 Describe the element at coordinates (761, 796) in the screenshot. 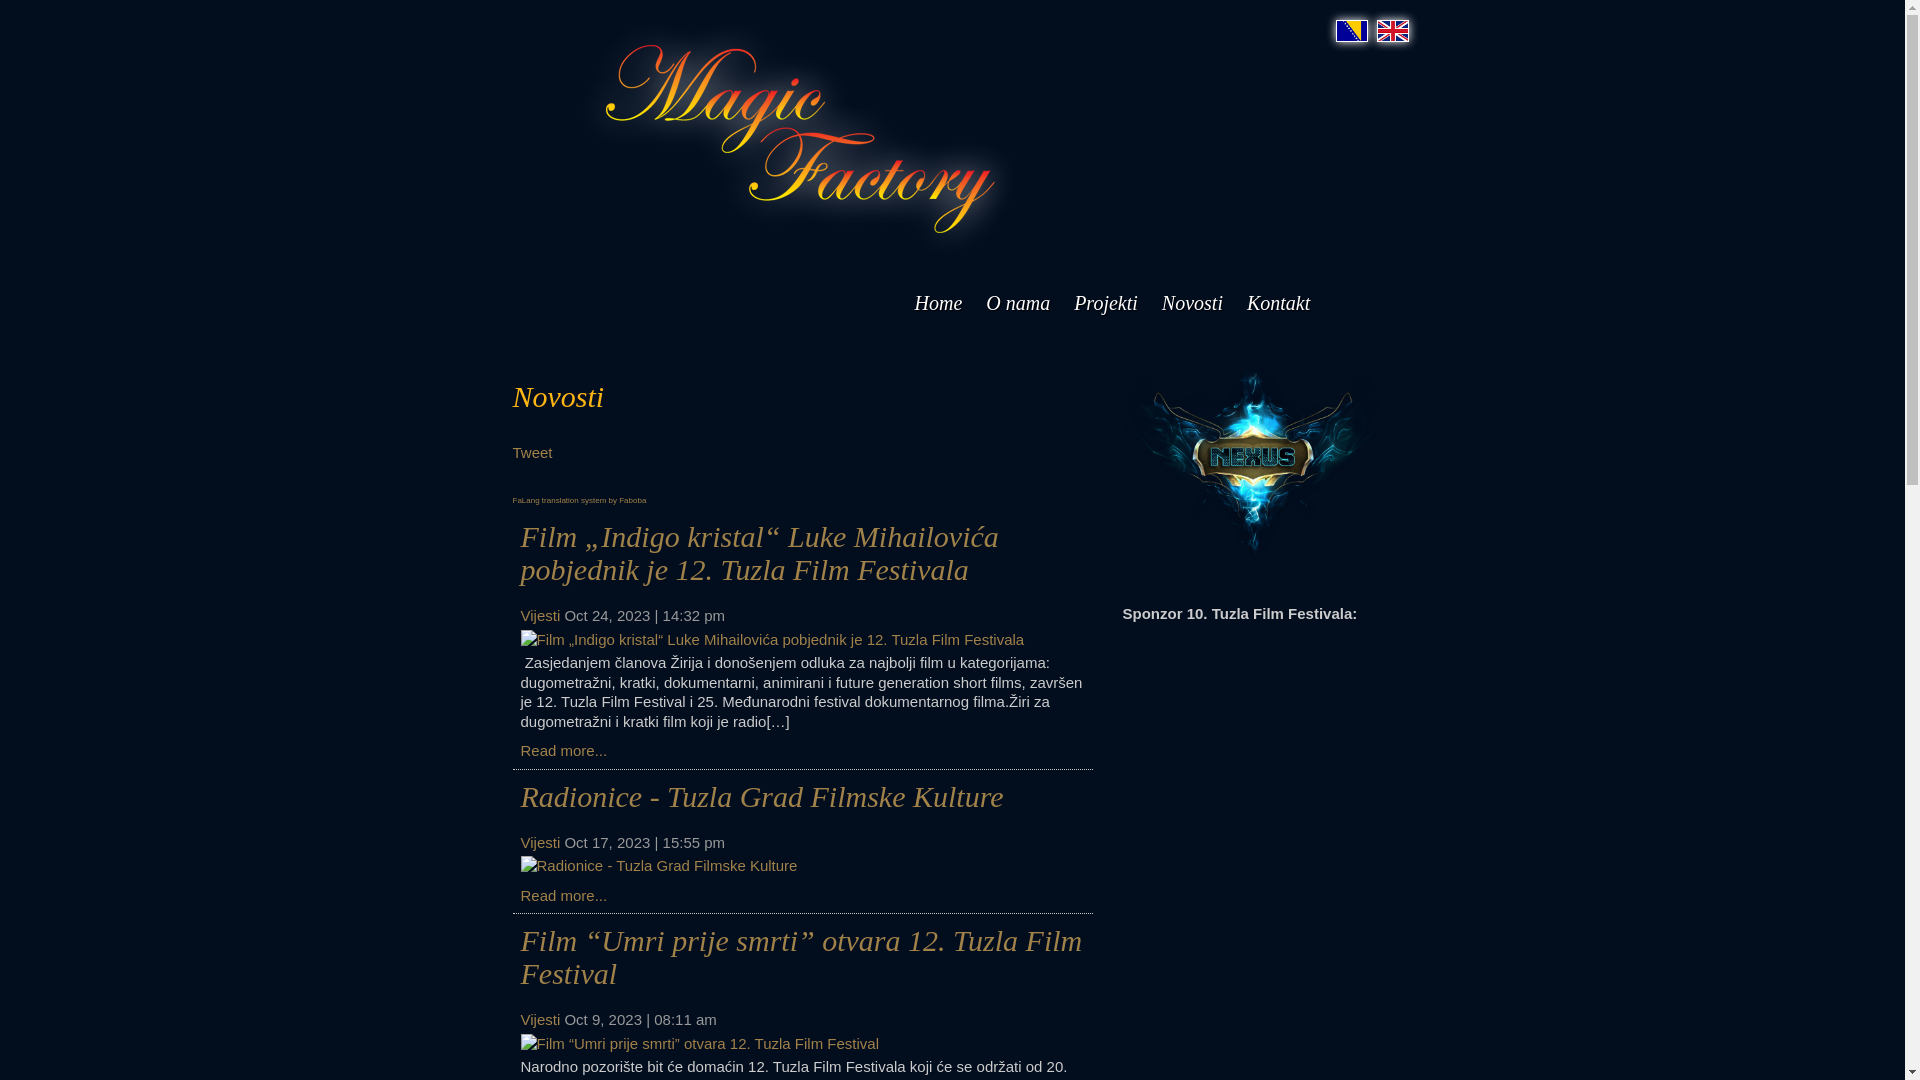

I see `Radionice - Tuzla Grad Filmske Kulture` at that location.